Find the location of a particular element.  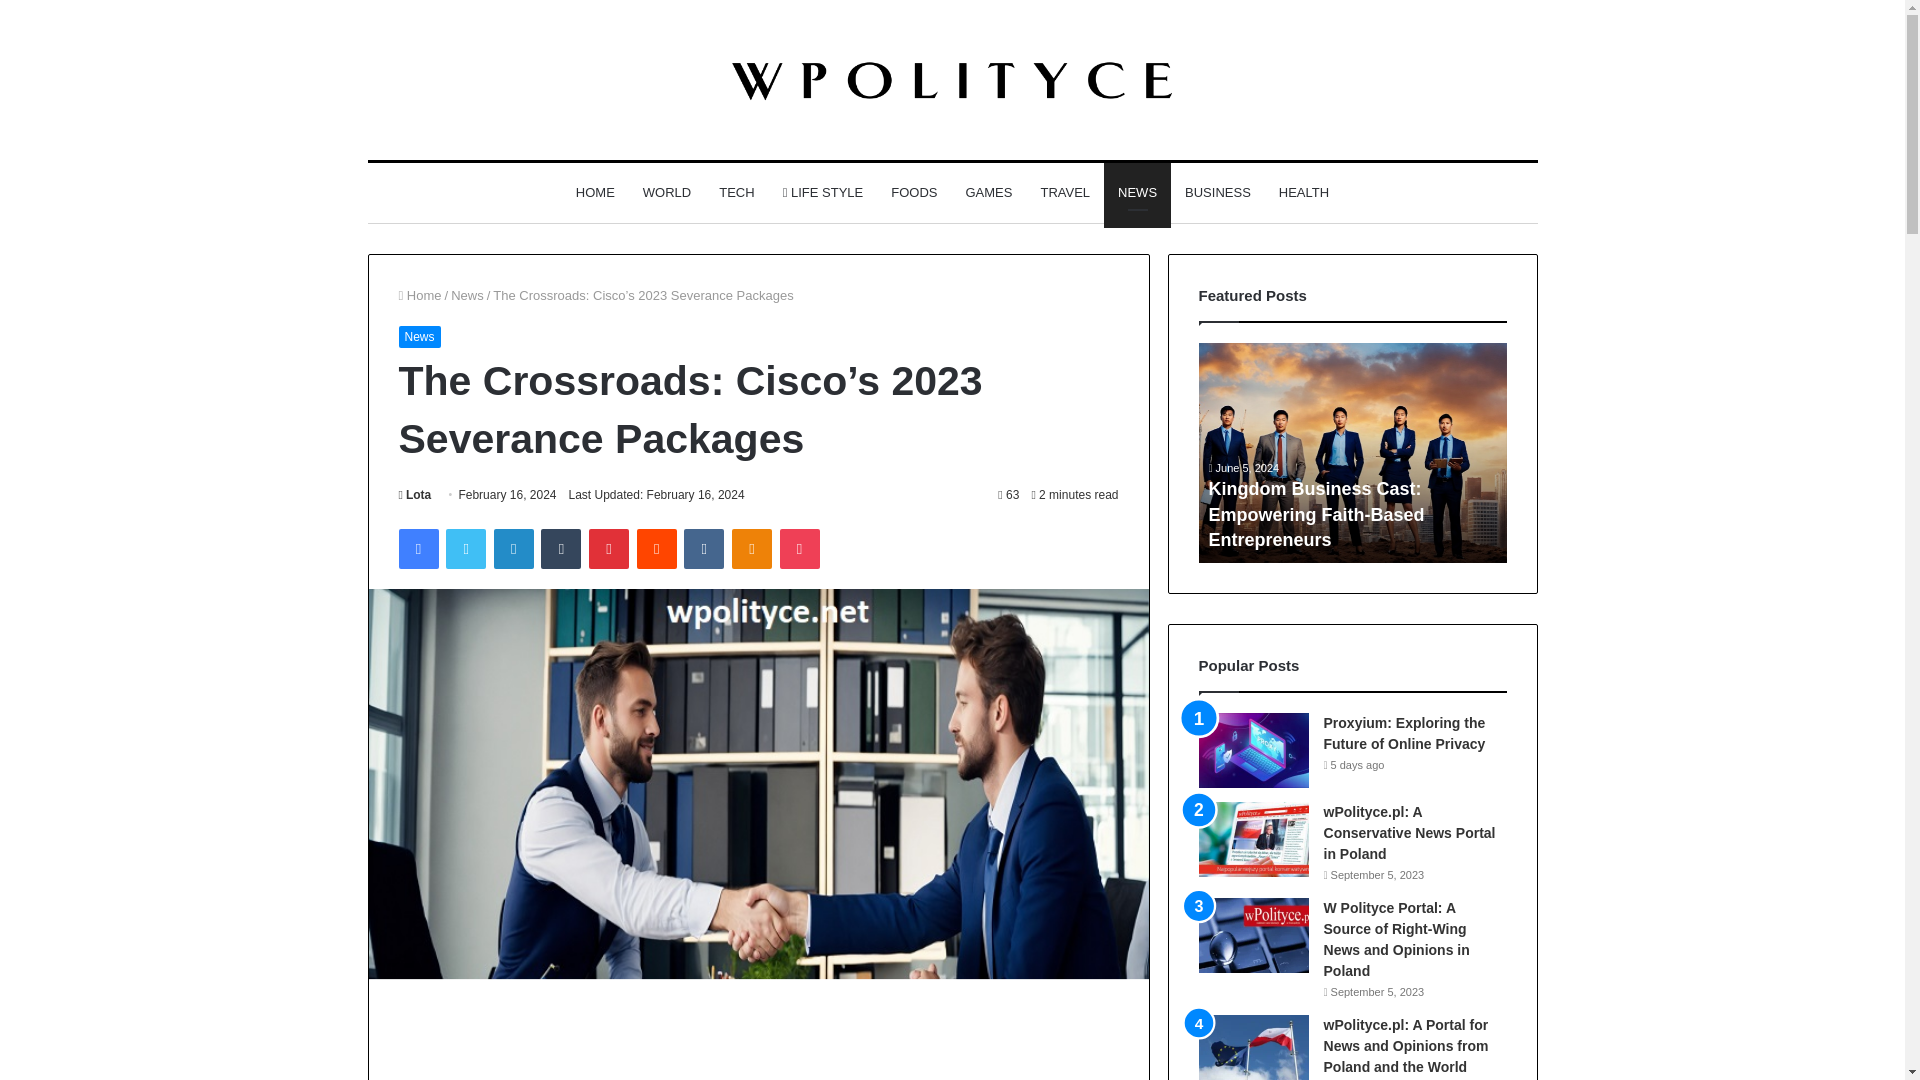

Lota is located at coordinates (414, 495).